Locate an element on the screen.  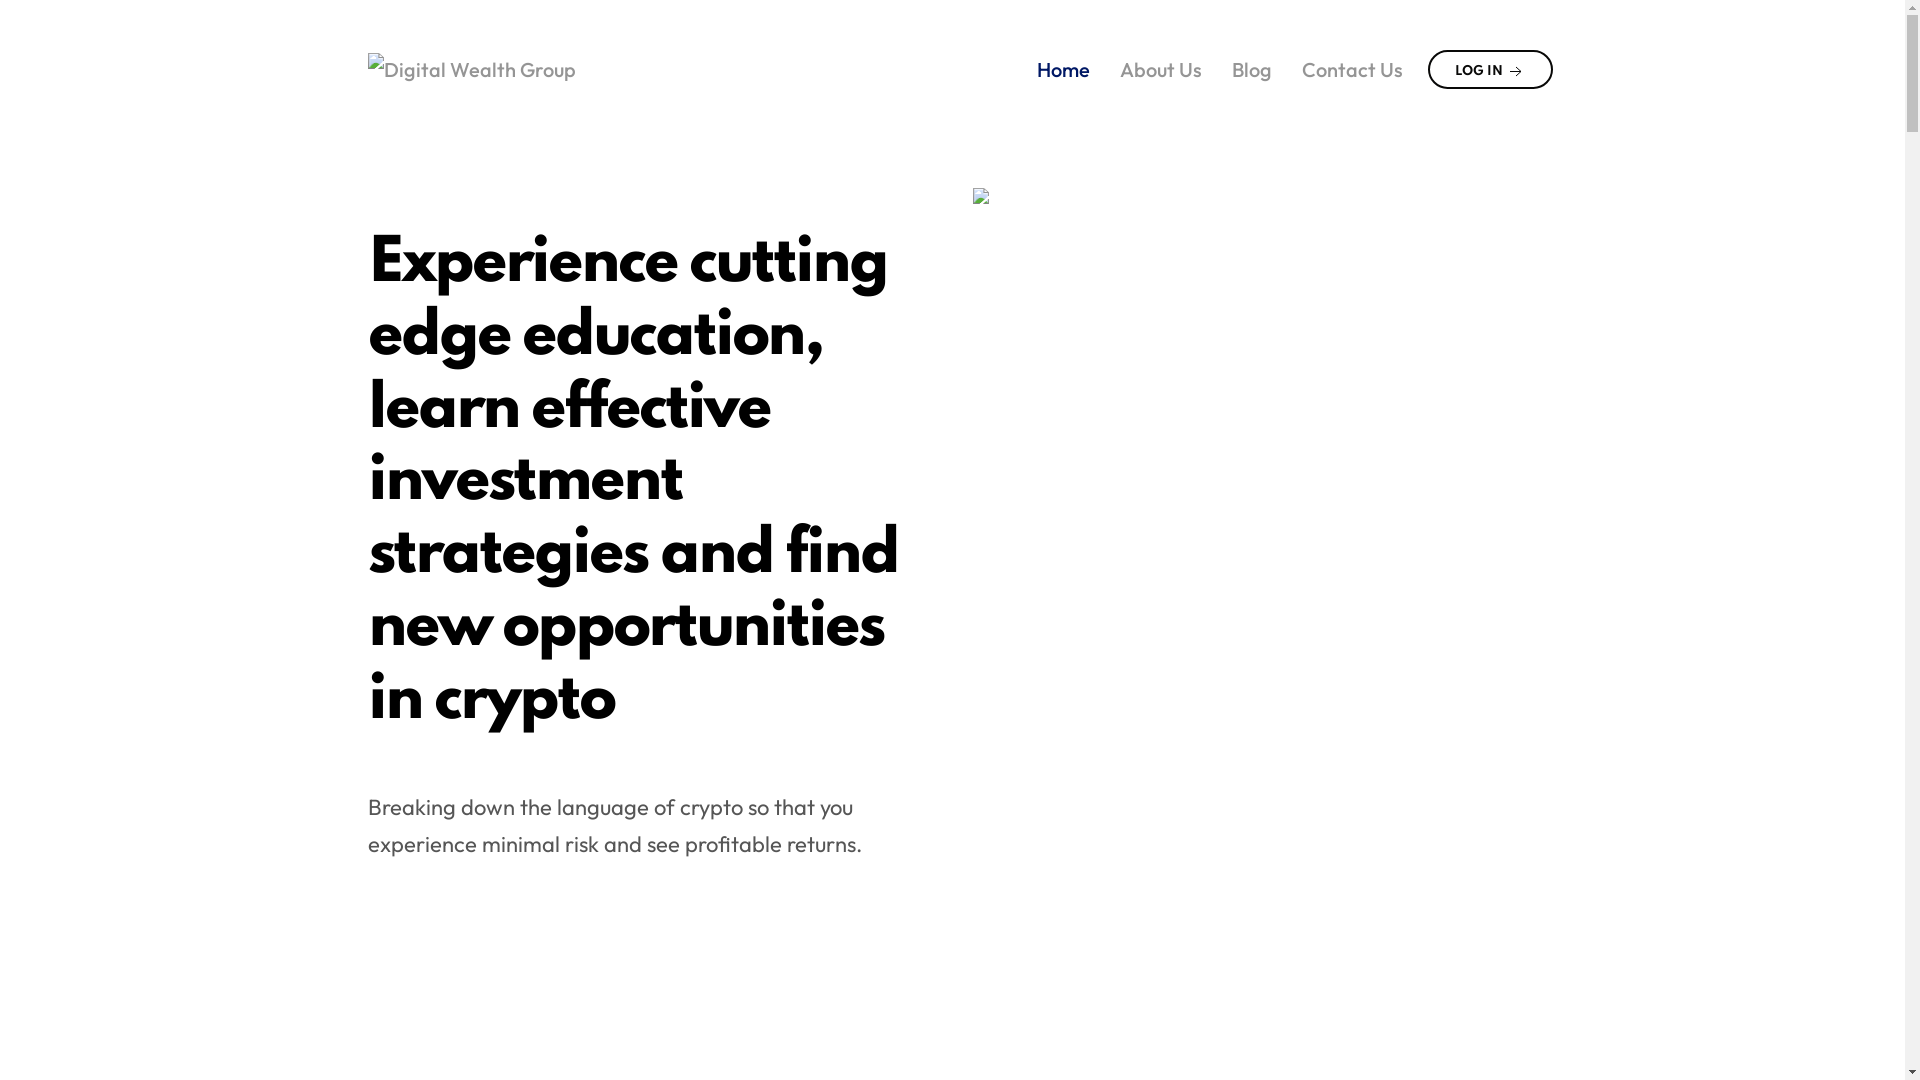
About Us is located at coordinates (1160, 69).